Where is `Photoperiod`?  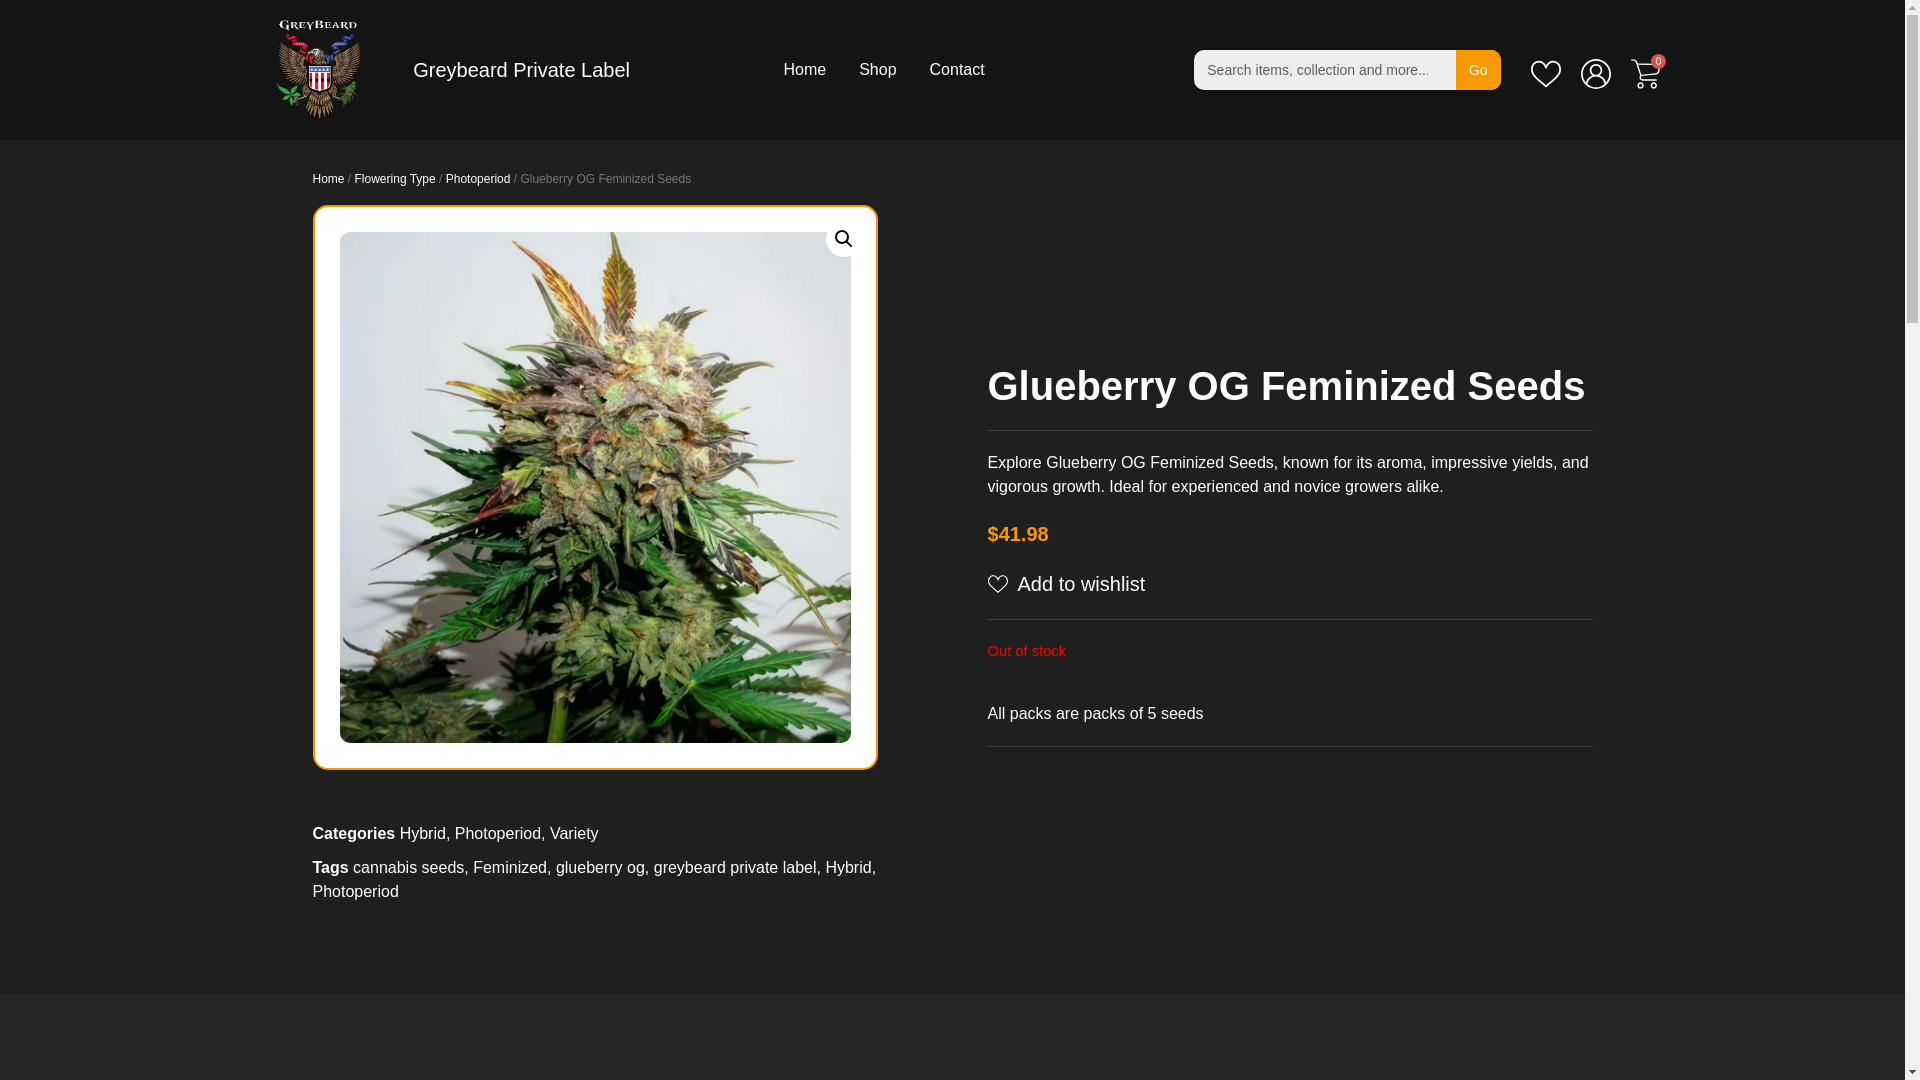
Photoperiod is located at coordinates (478, 178).